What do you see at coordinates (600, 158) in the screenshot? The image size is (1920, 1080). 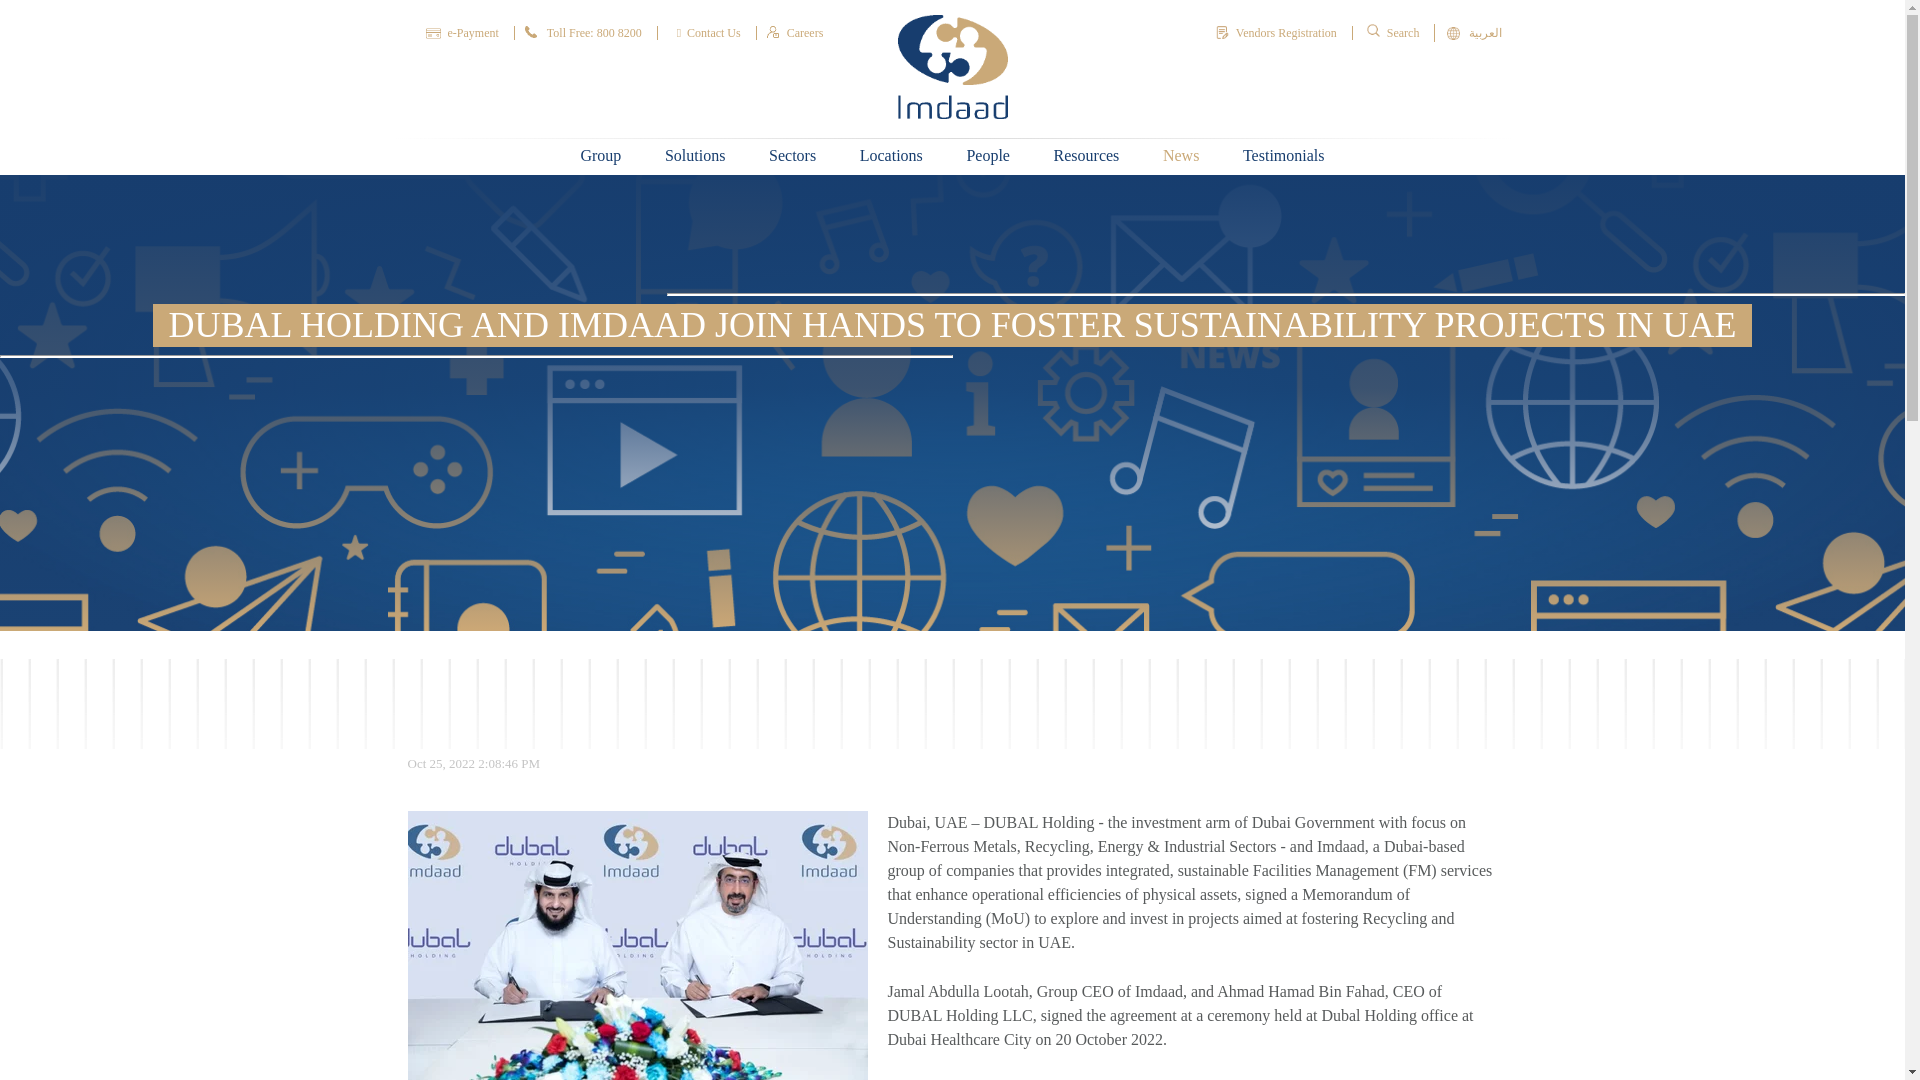 I see `Group` at bounding box center [600, 158].